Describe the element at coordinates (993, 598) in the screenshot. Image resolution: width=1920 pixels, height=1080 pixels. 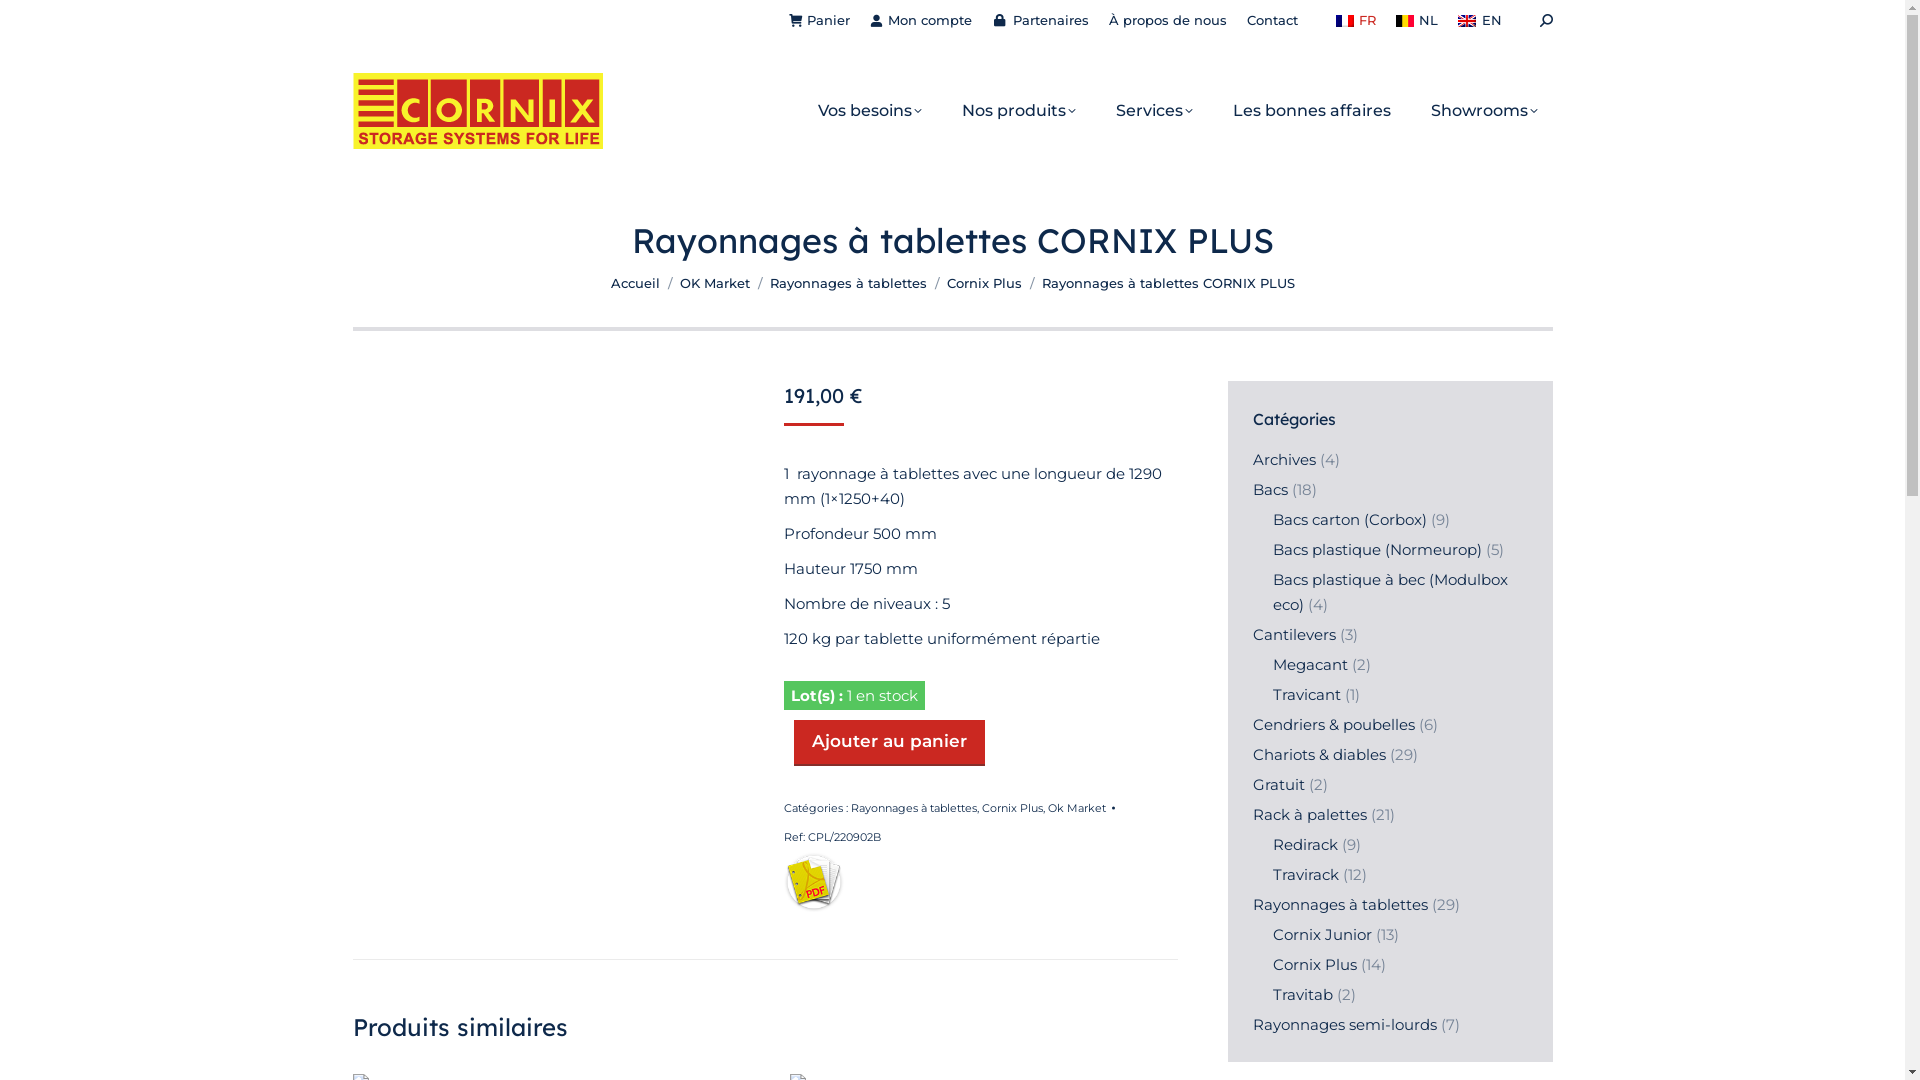
I see `Aller !` at that location.